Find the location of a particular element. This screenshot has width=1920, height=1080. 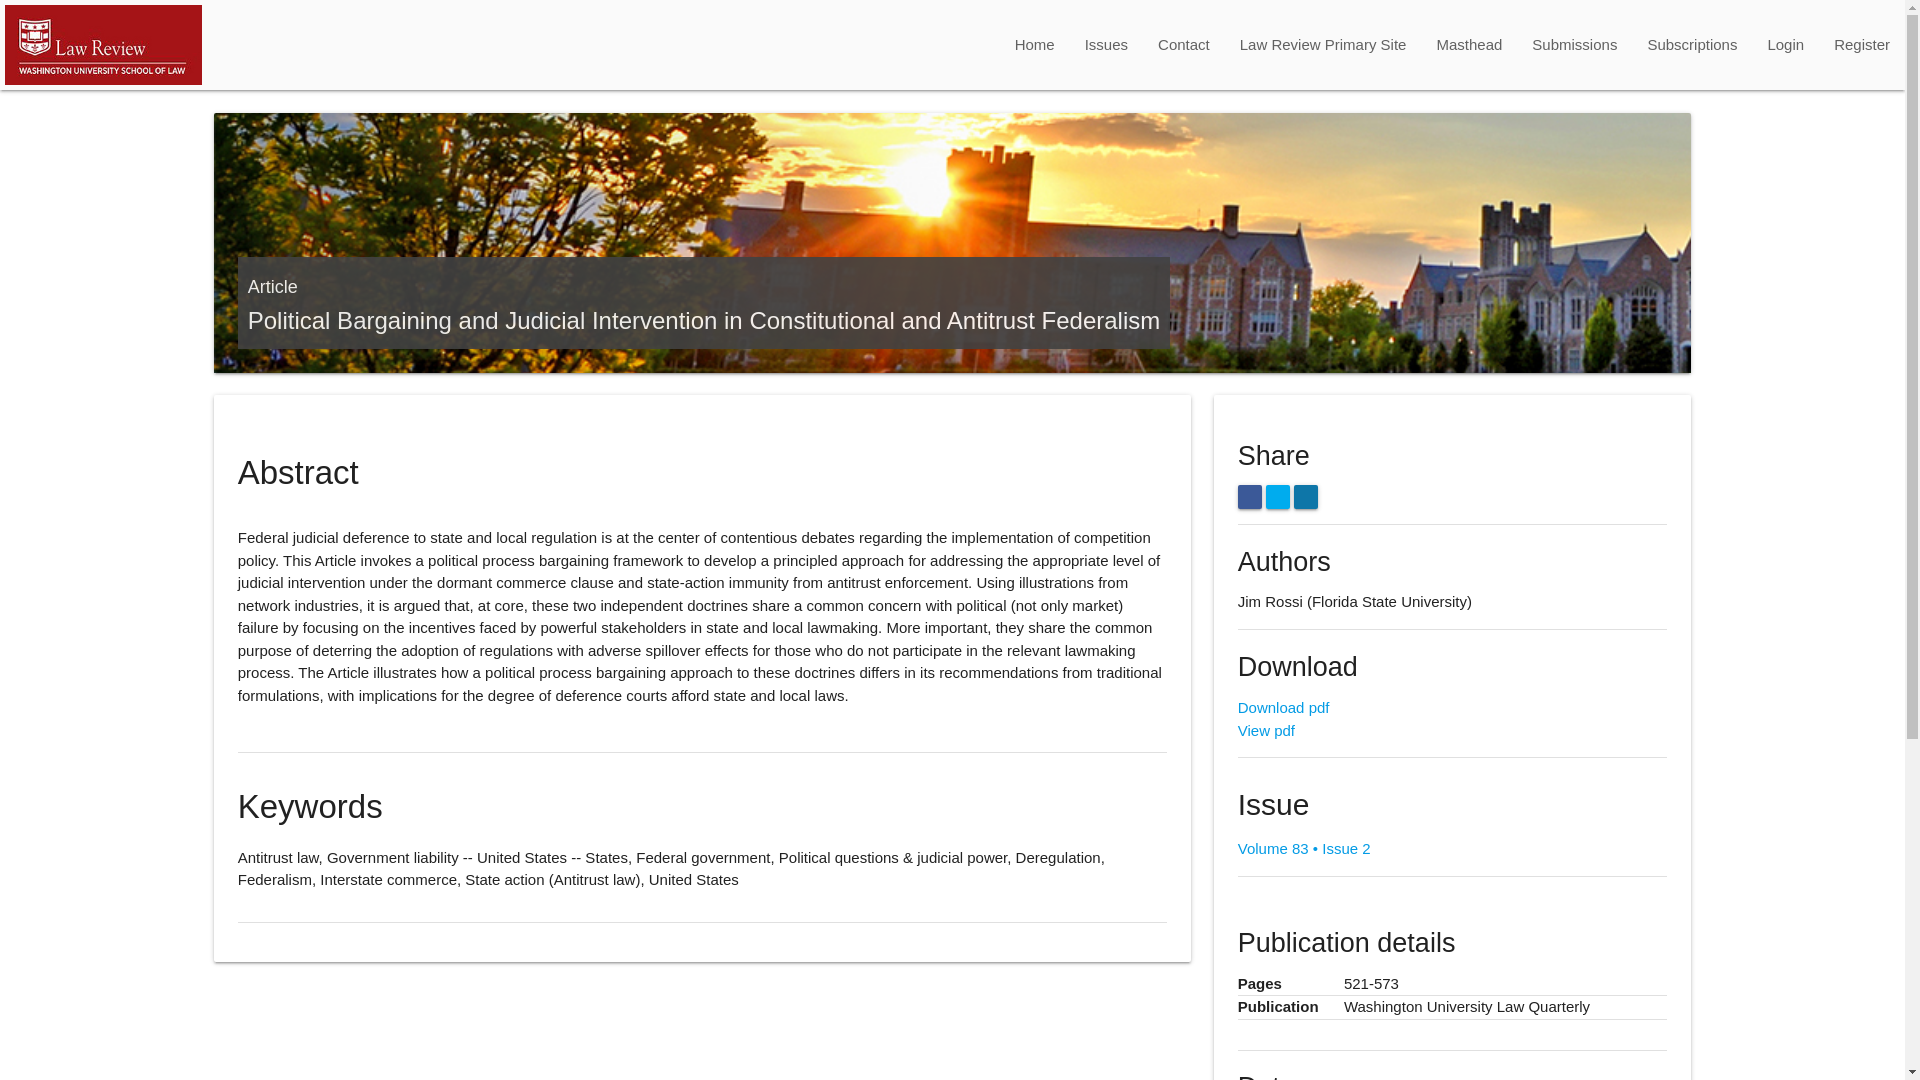

Contact is located at coordinates (1183, 44).